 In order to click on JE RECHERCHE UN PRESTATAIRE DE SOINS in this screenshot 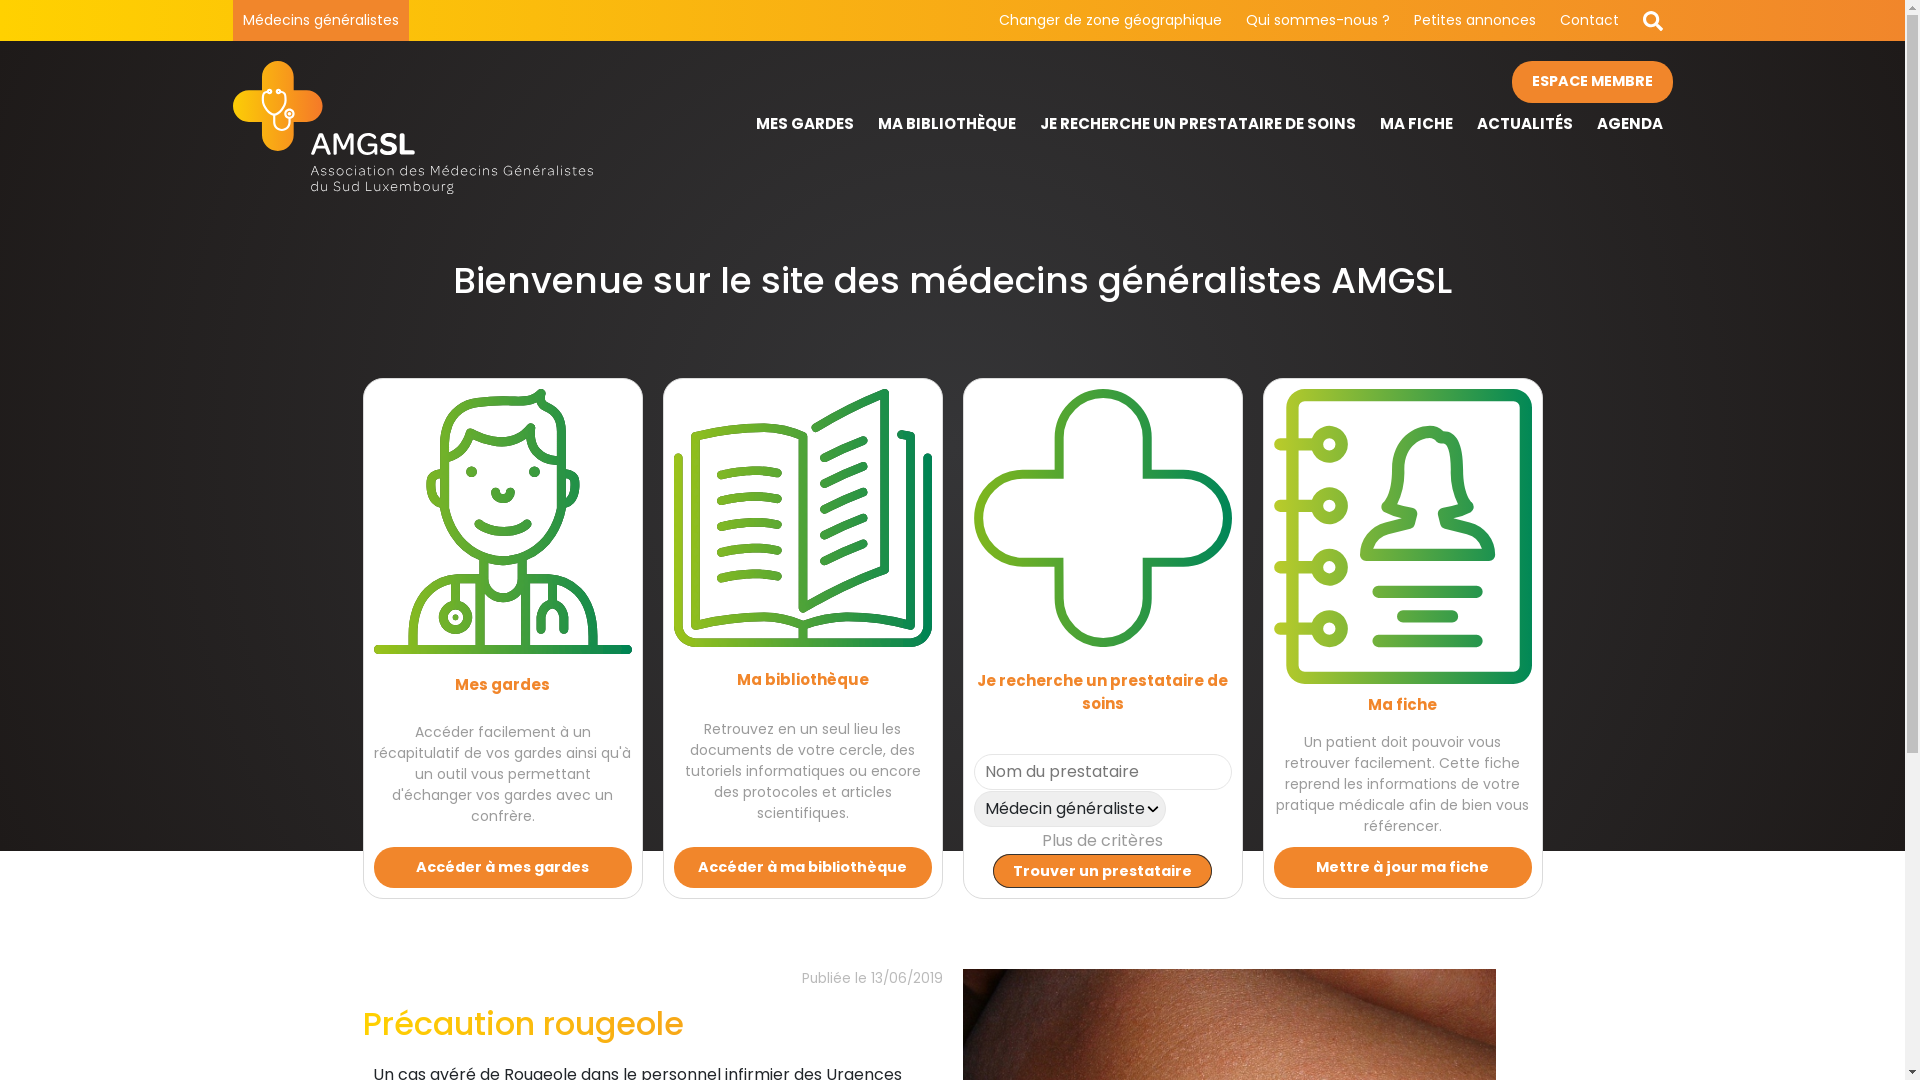, I will do `click(1198, 124)`.